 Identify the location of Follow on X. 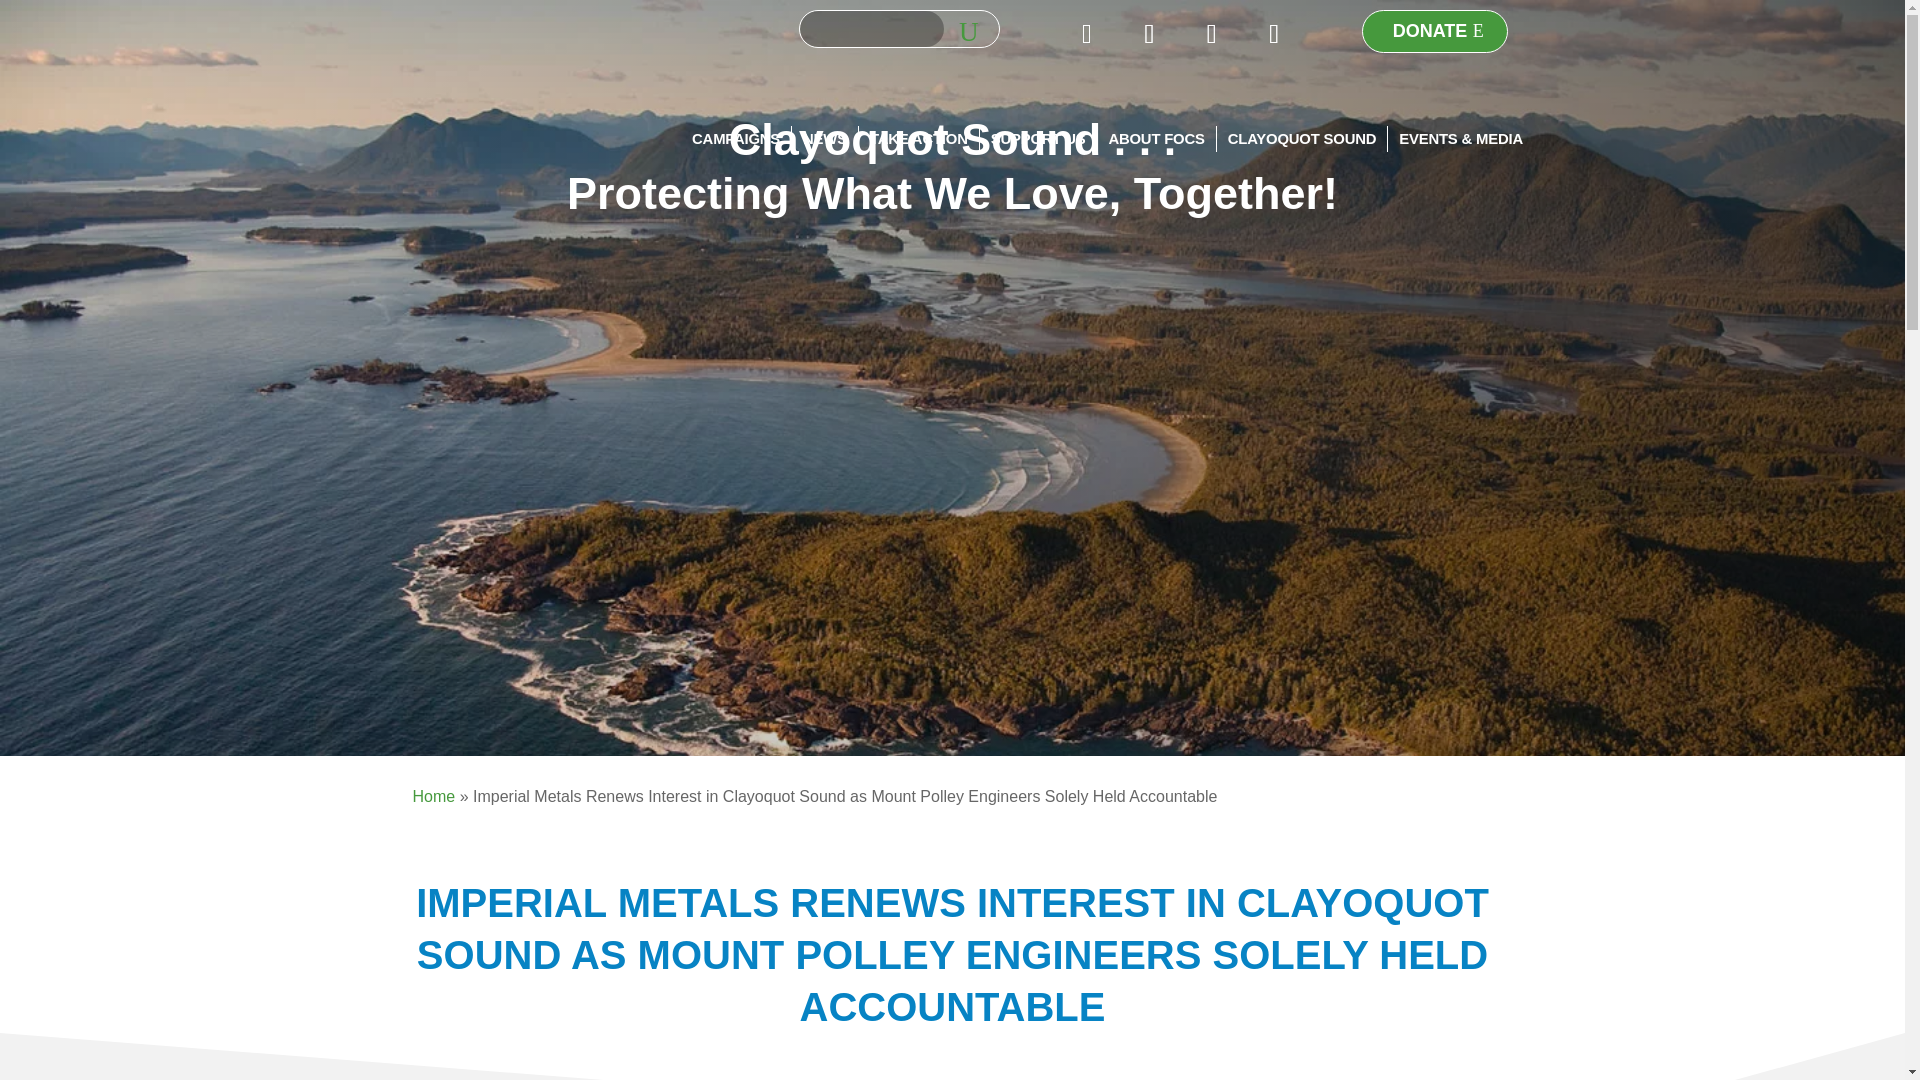
(1148, 33).